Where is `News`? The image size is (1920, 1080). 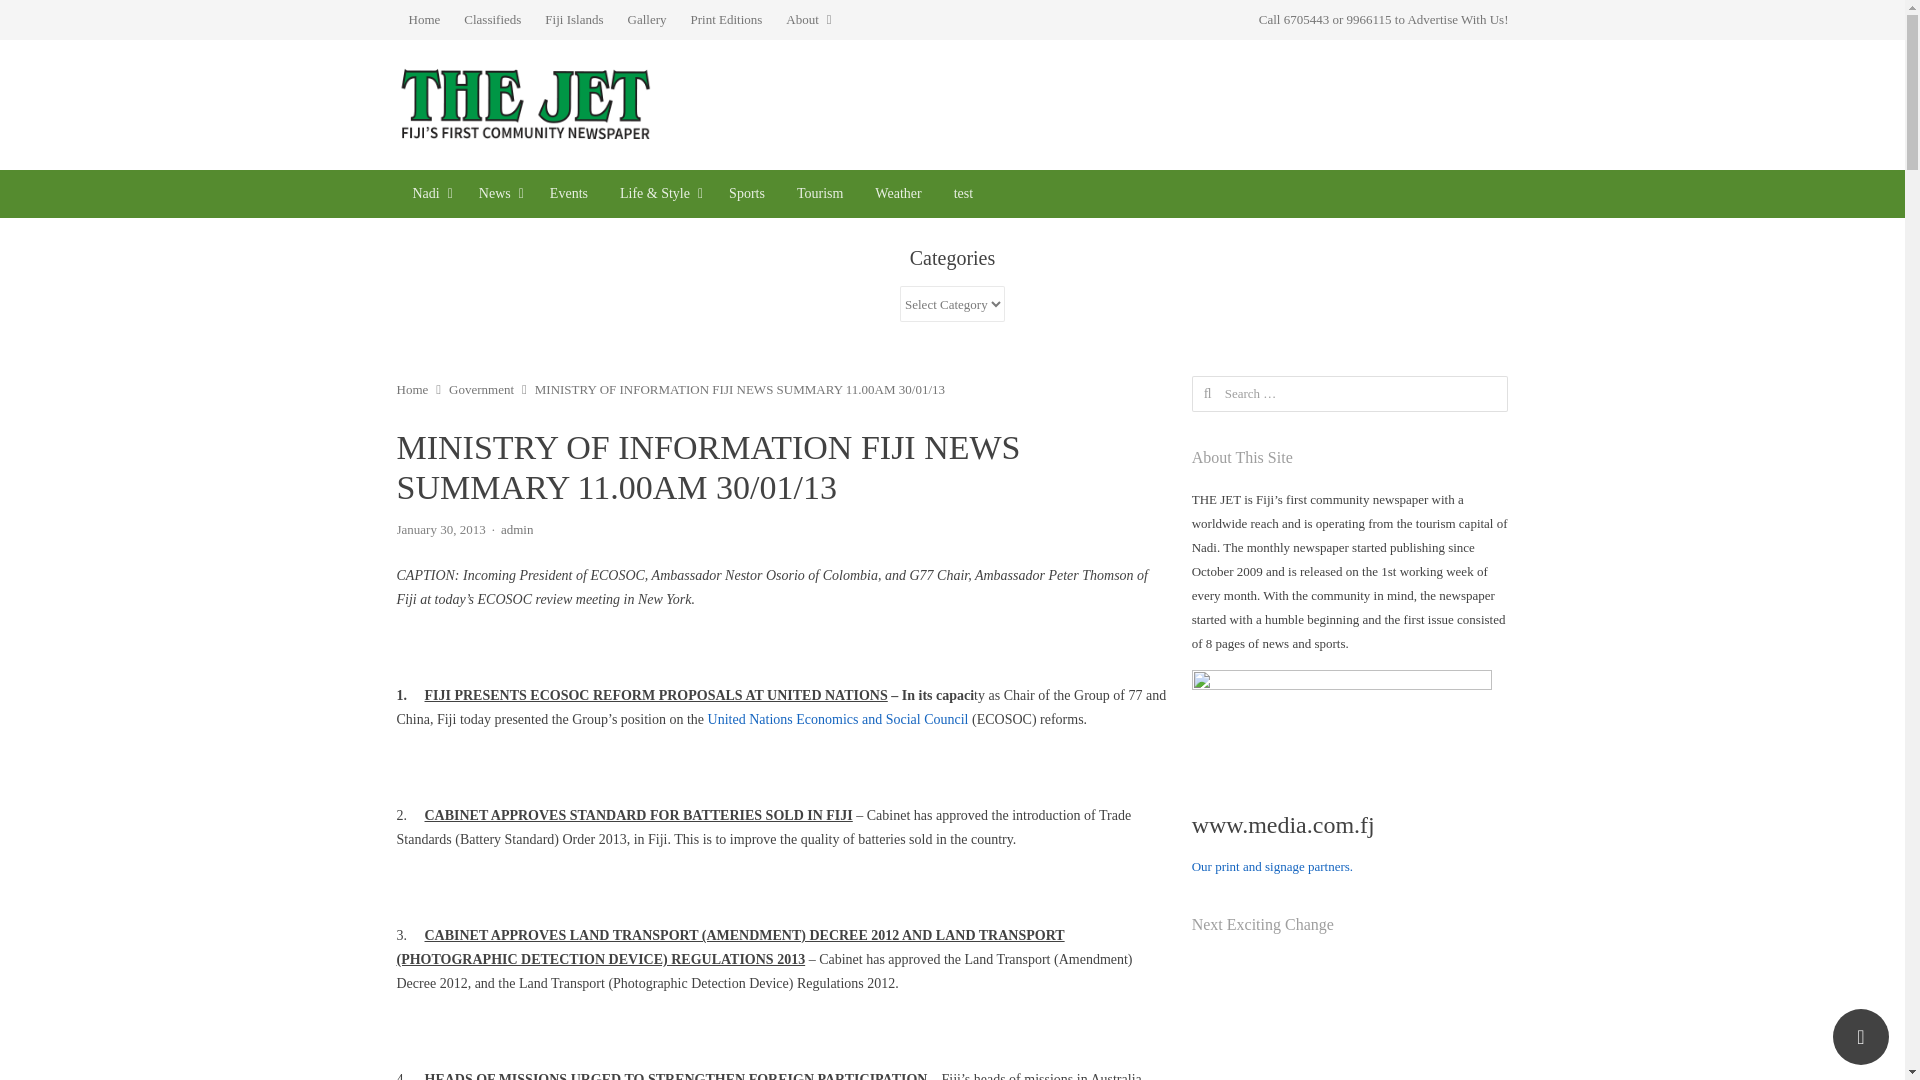 News is located at coordinates (498, 194).